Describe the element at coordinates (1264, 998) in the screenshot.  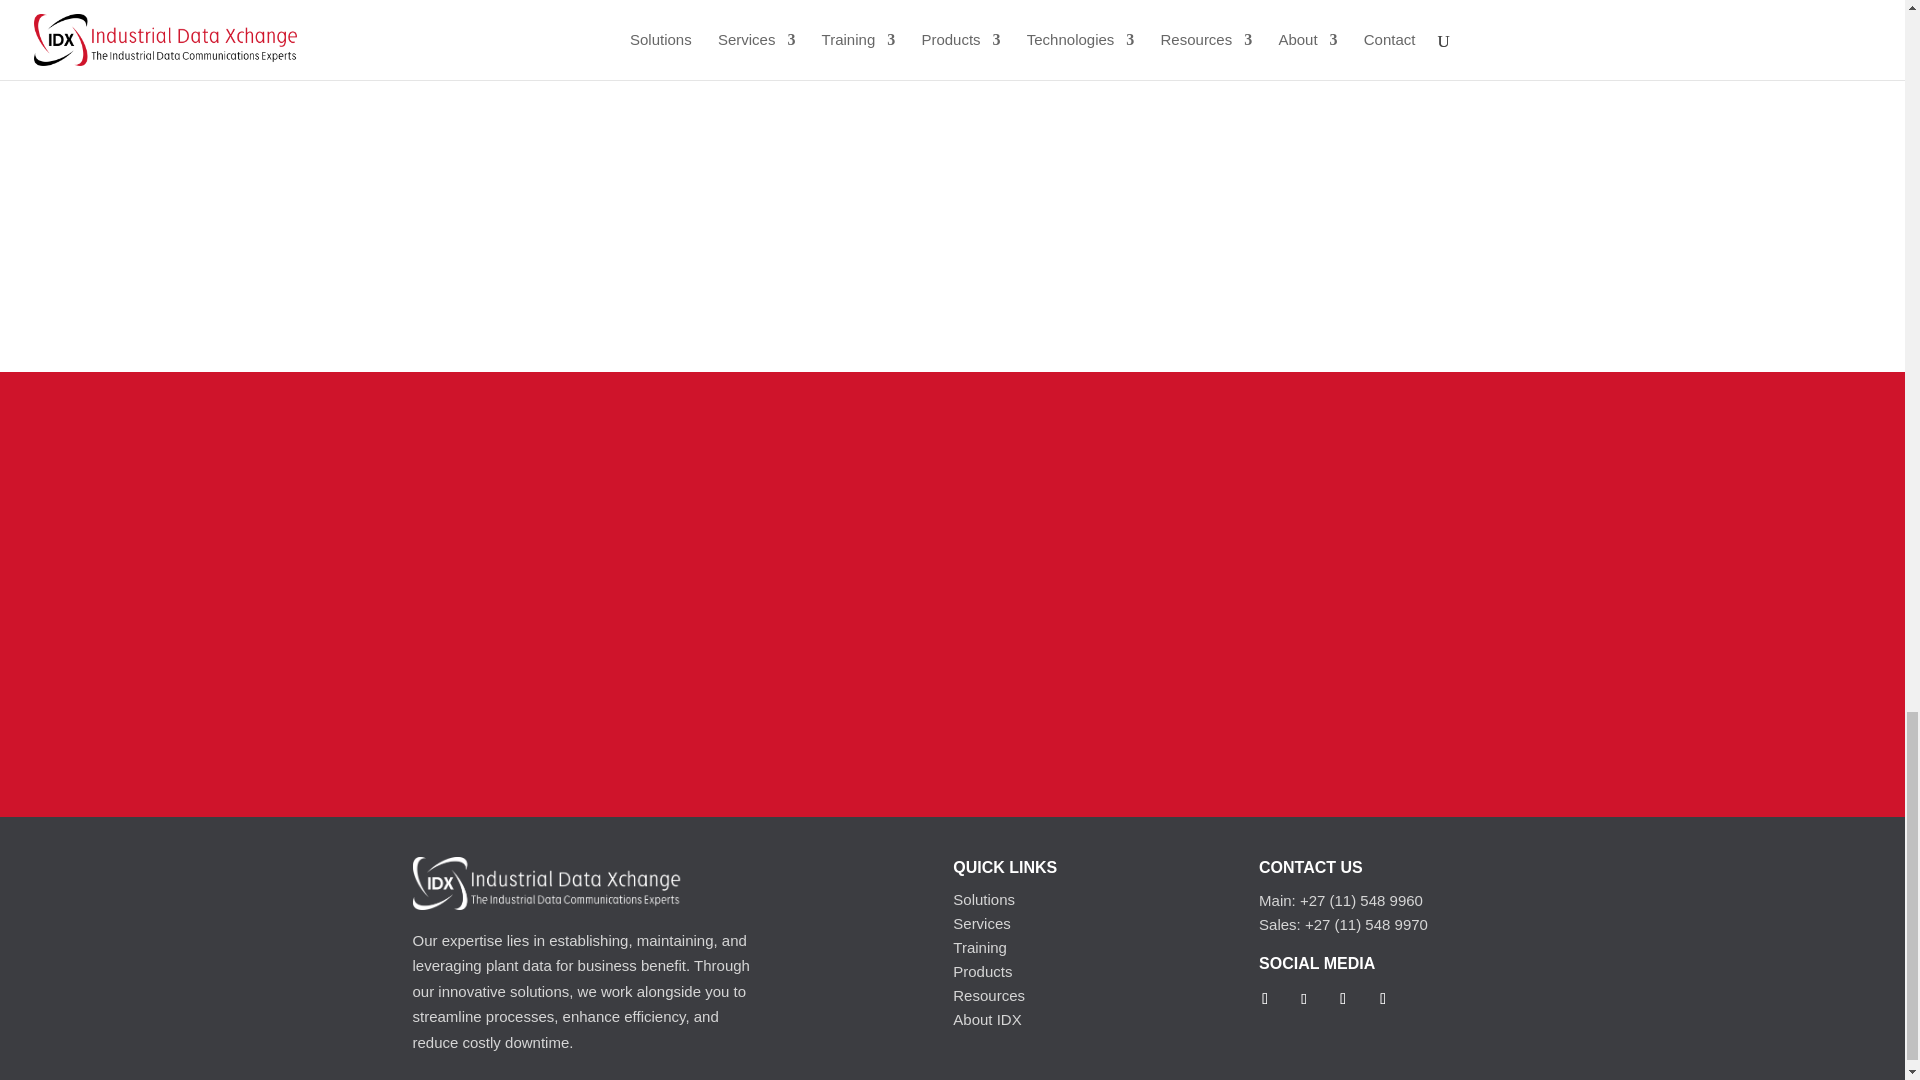
I see `Follow on Facebook` at that location.